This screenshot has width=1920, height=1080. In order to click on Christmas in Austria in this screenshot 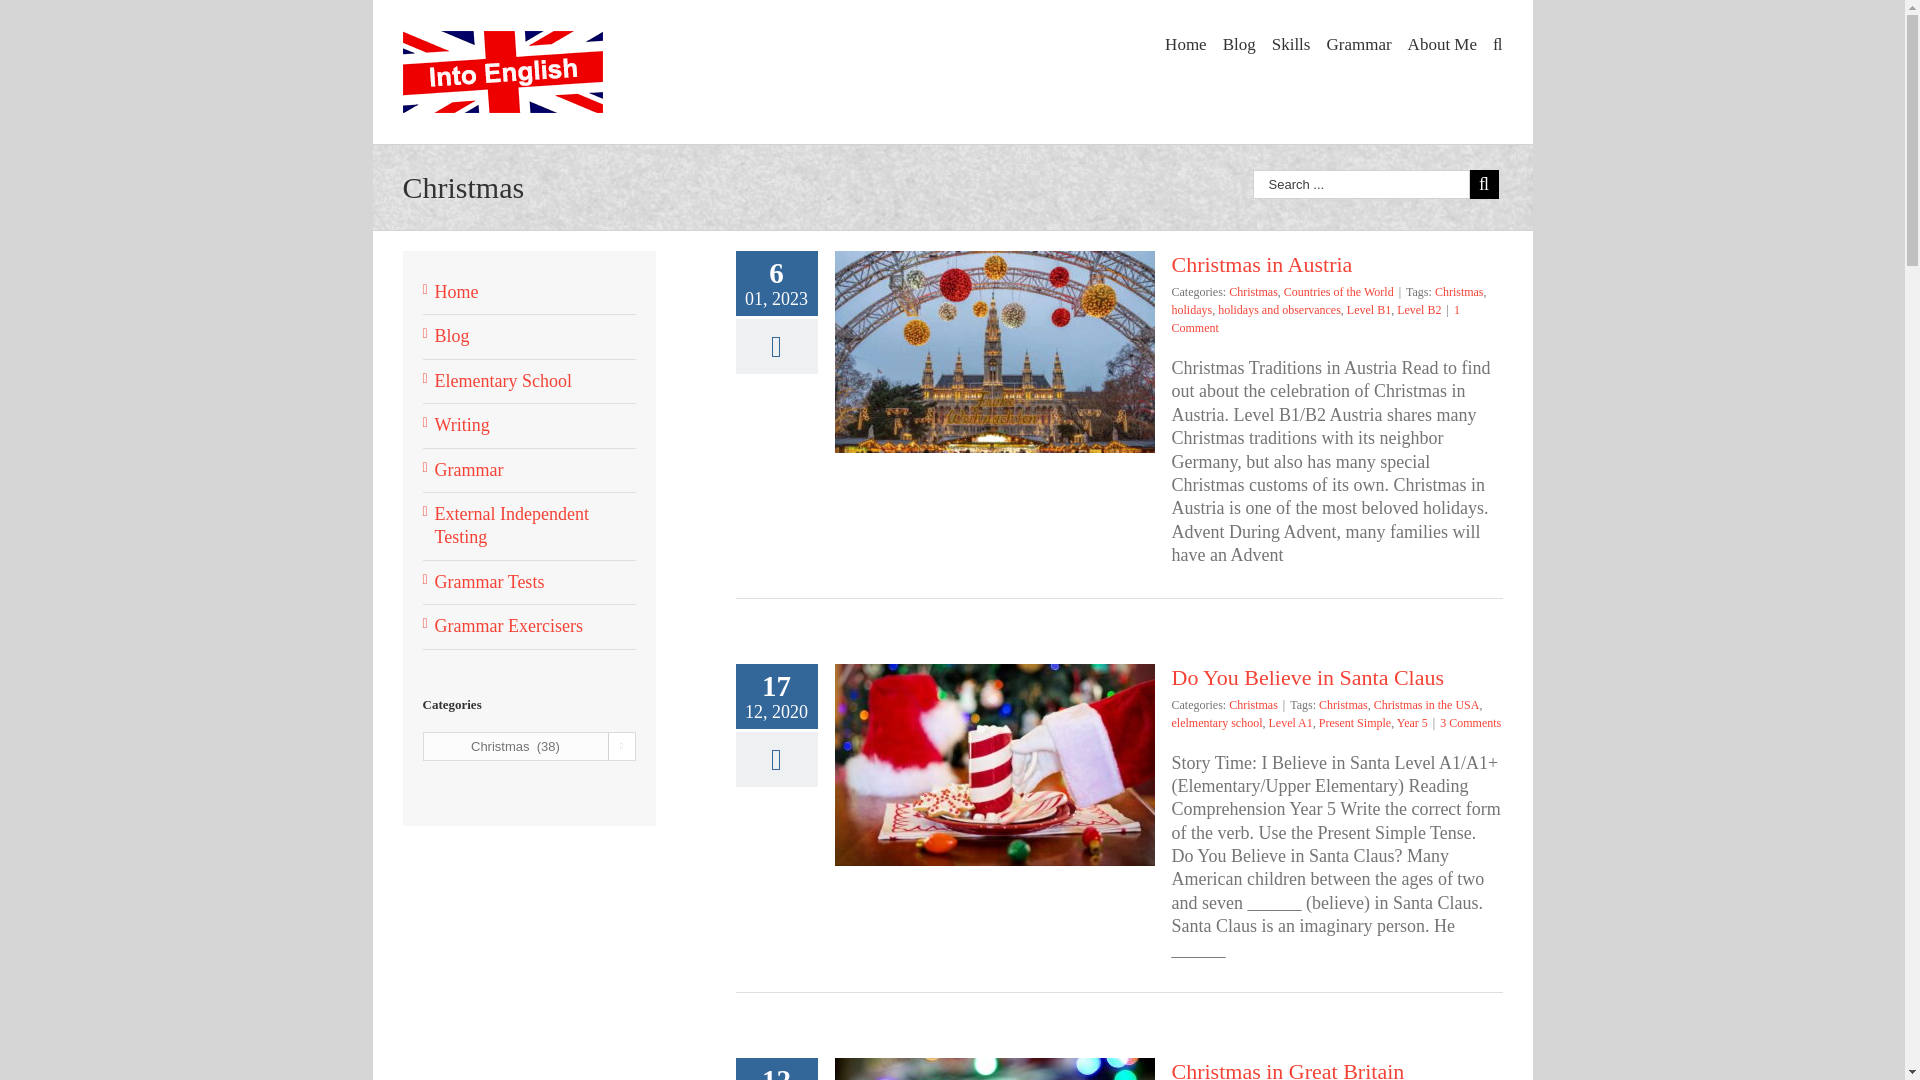, I will do `click(1262, 264)`.